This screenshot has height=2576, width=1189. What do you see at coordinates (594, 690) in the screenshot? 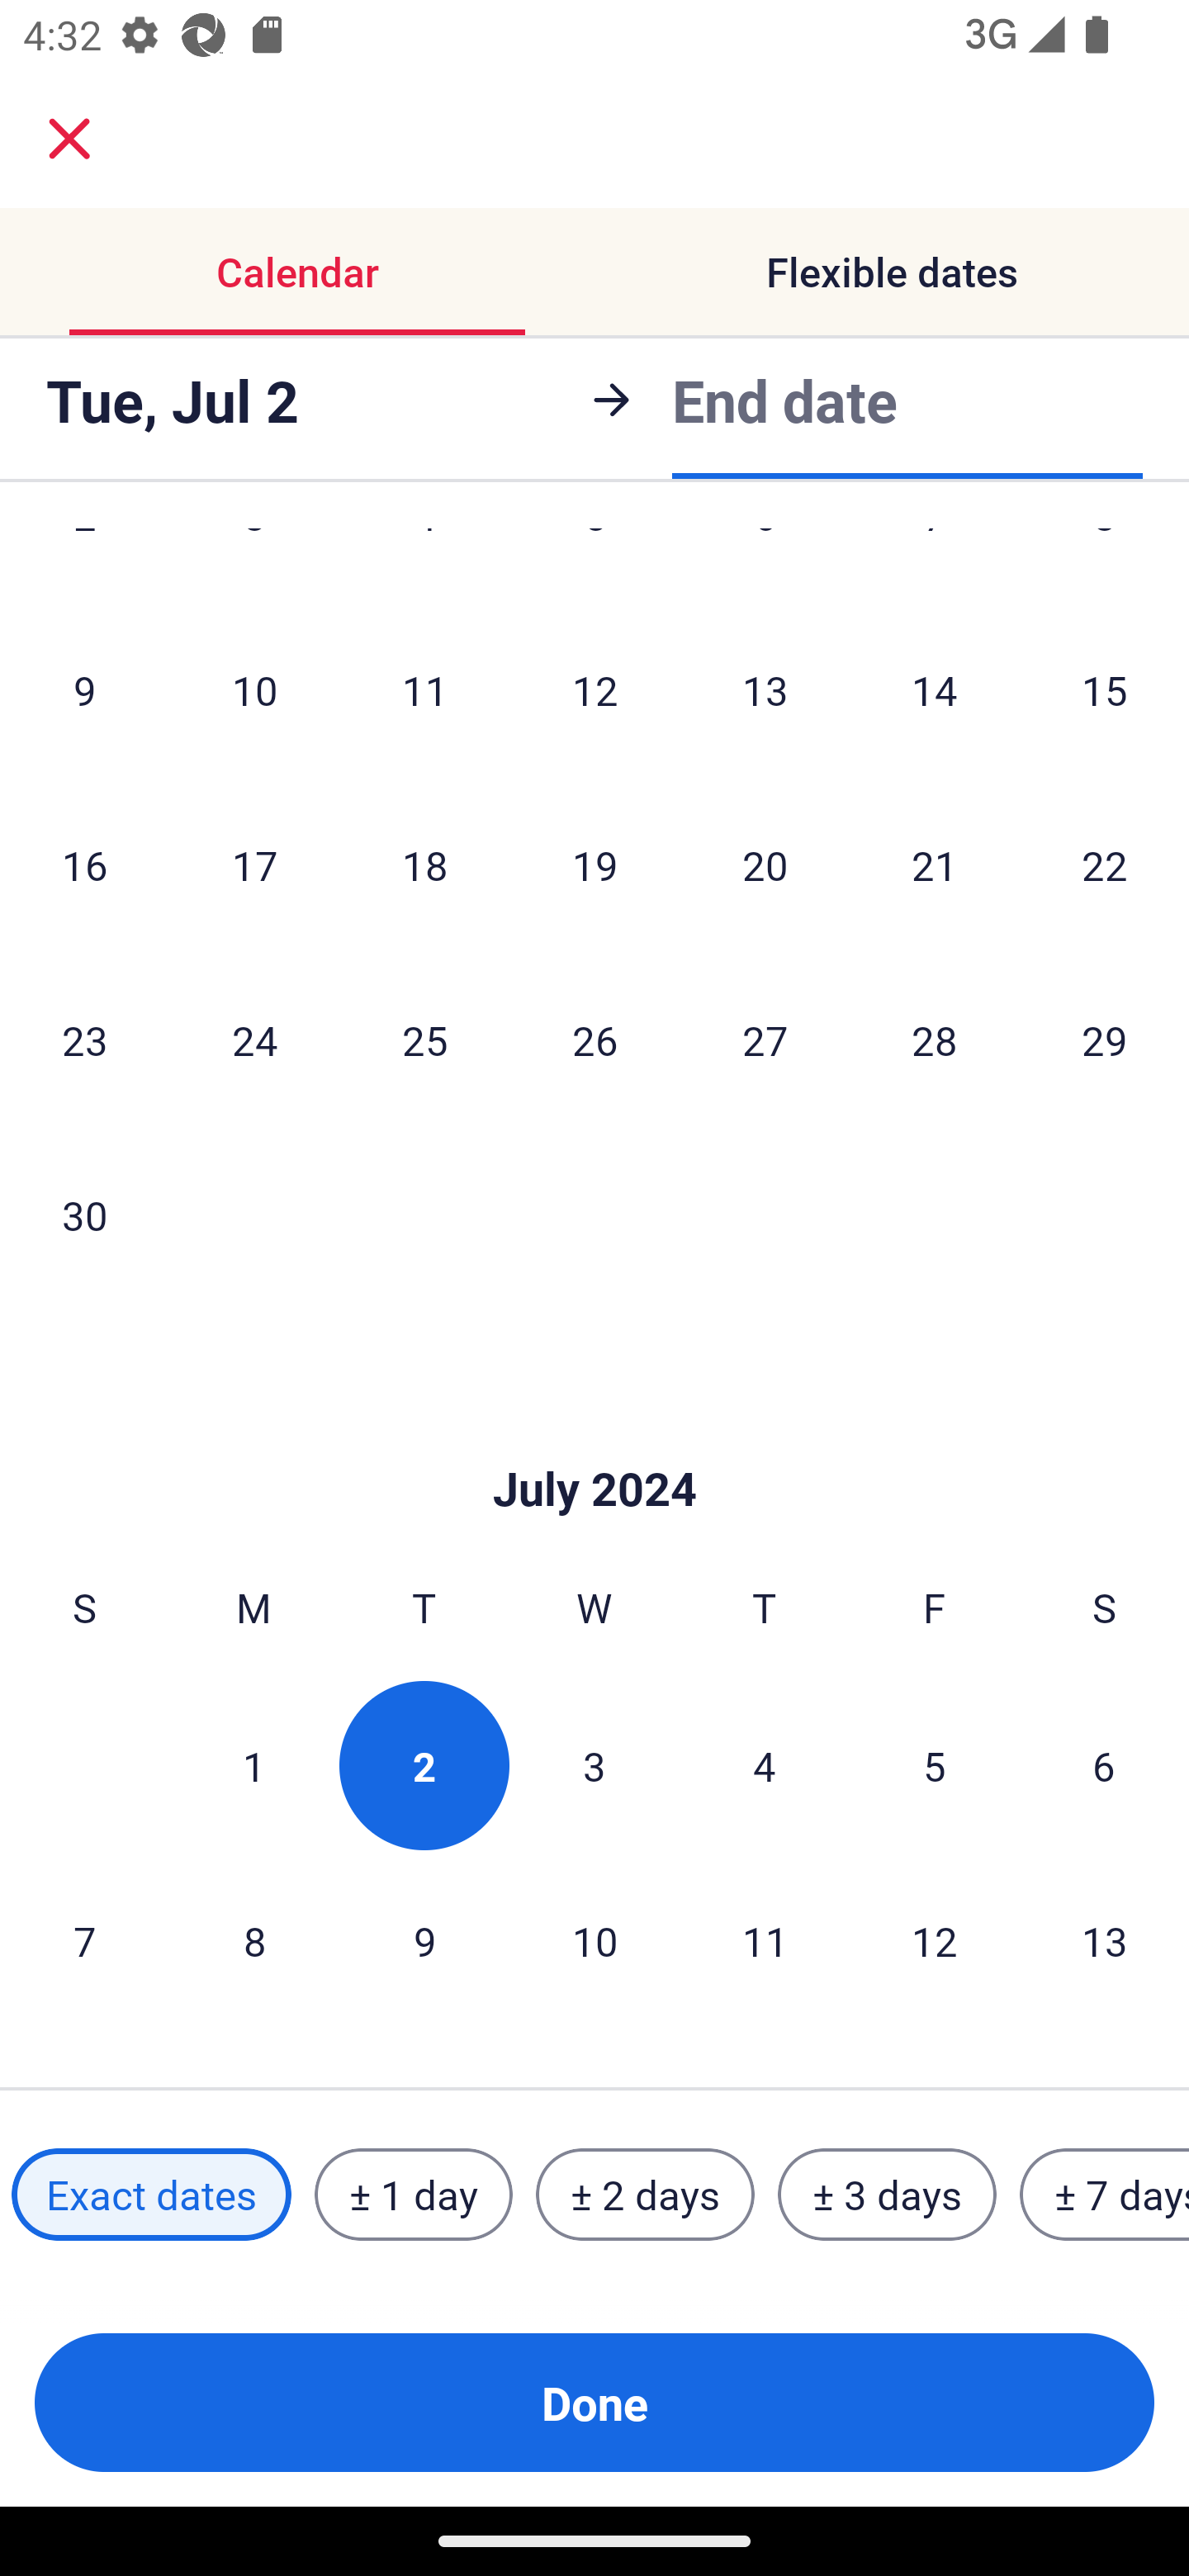
I see `12 Wednesday, June 12, 2024` at bounding box center [594, 690].